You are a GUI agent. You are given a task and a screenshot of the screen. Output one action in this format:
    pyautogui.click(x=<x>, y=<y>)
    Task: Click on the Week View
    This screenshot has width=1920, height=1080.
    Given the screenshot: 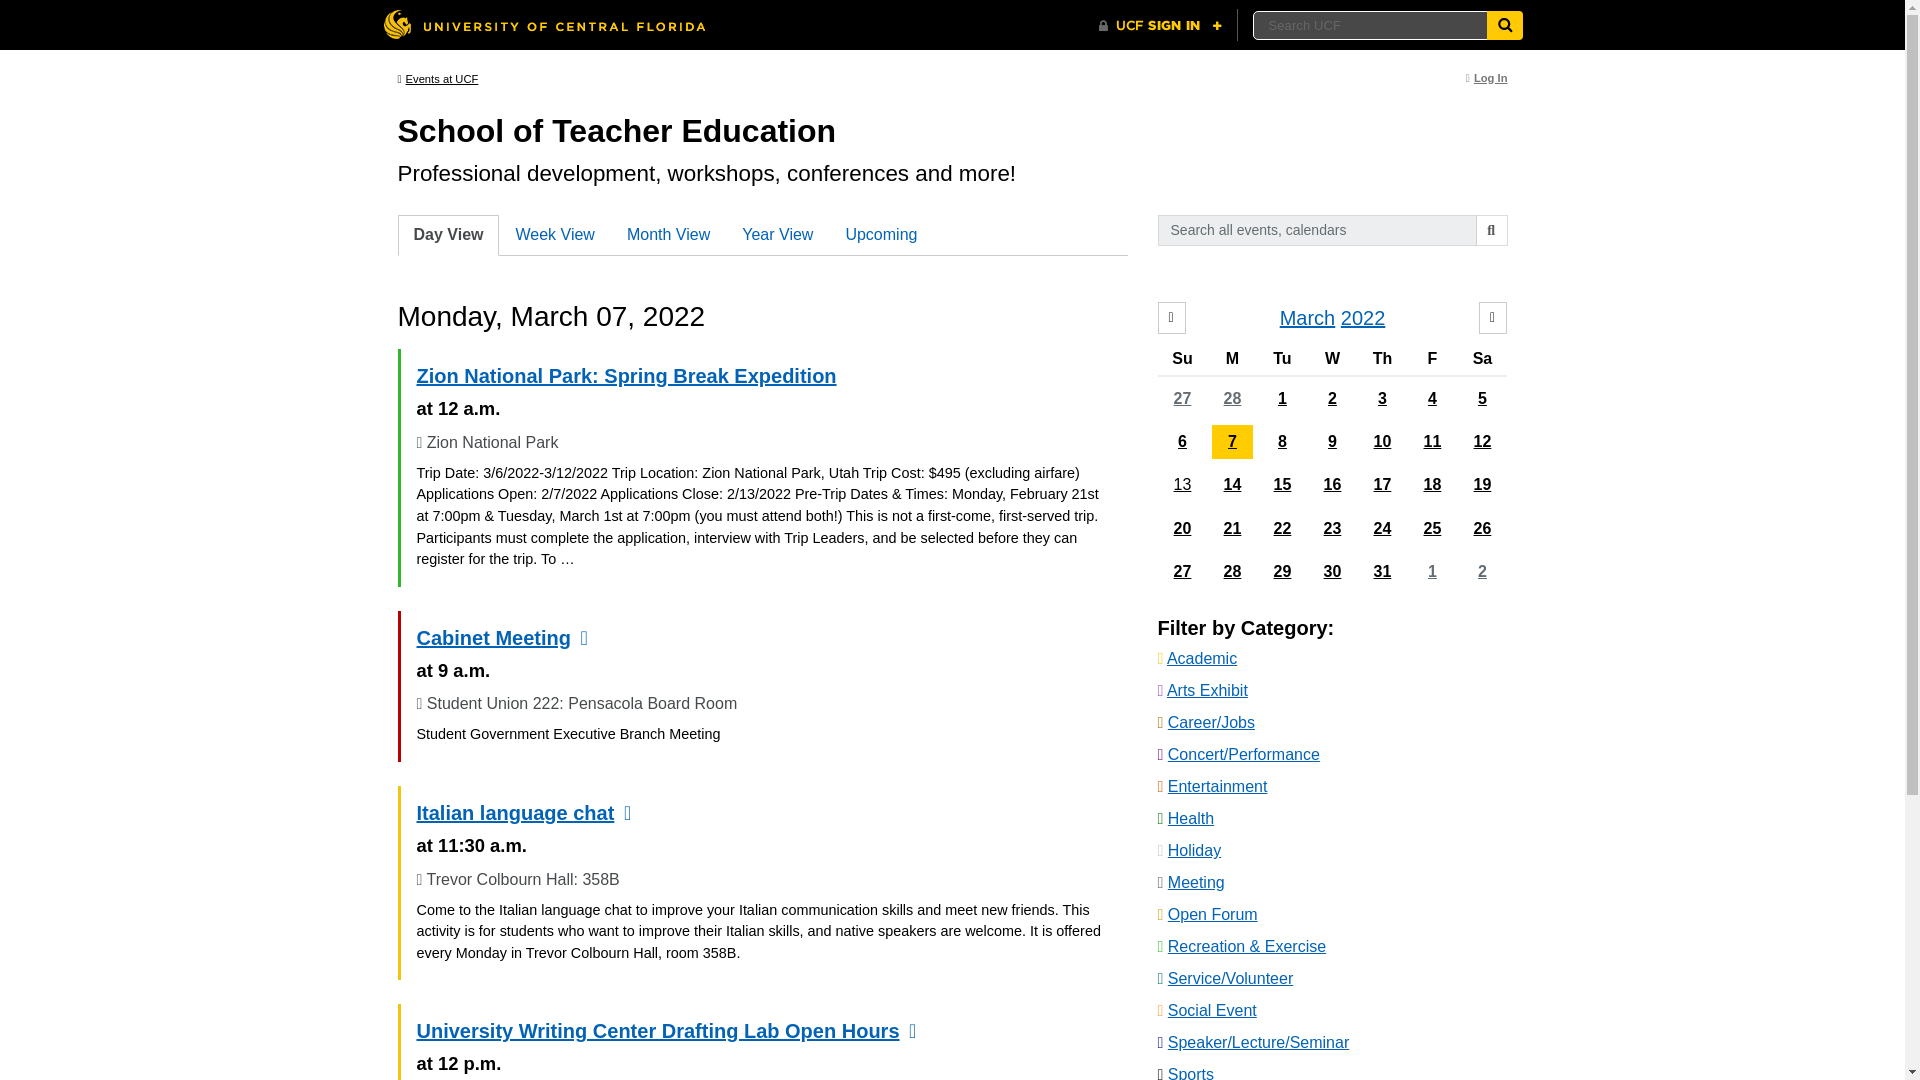 What is the action you would take?
    pyautogui.click(x=554, y=234)
    